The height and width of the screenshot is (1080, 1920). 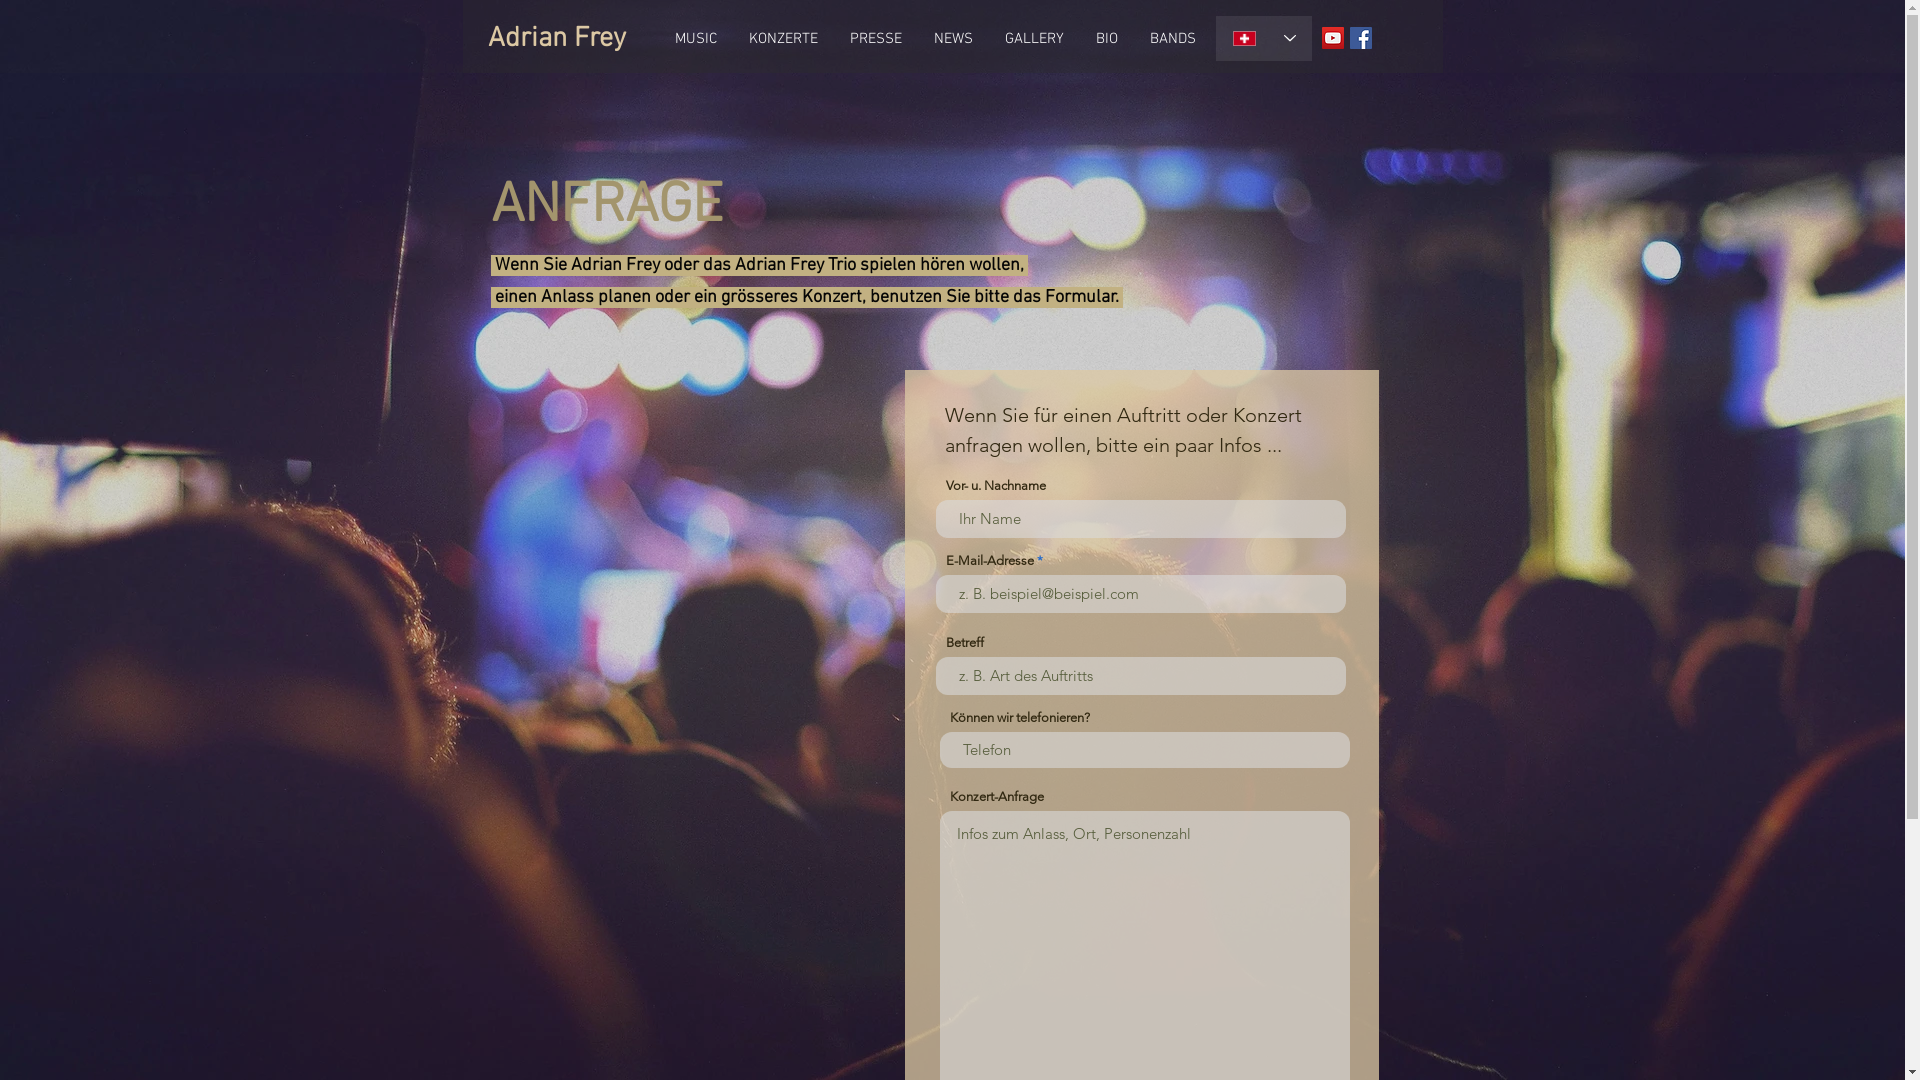 I want to click on Adrian Frey, so click(x=557, y=39).